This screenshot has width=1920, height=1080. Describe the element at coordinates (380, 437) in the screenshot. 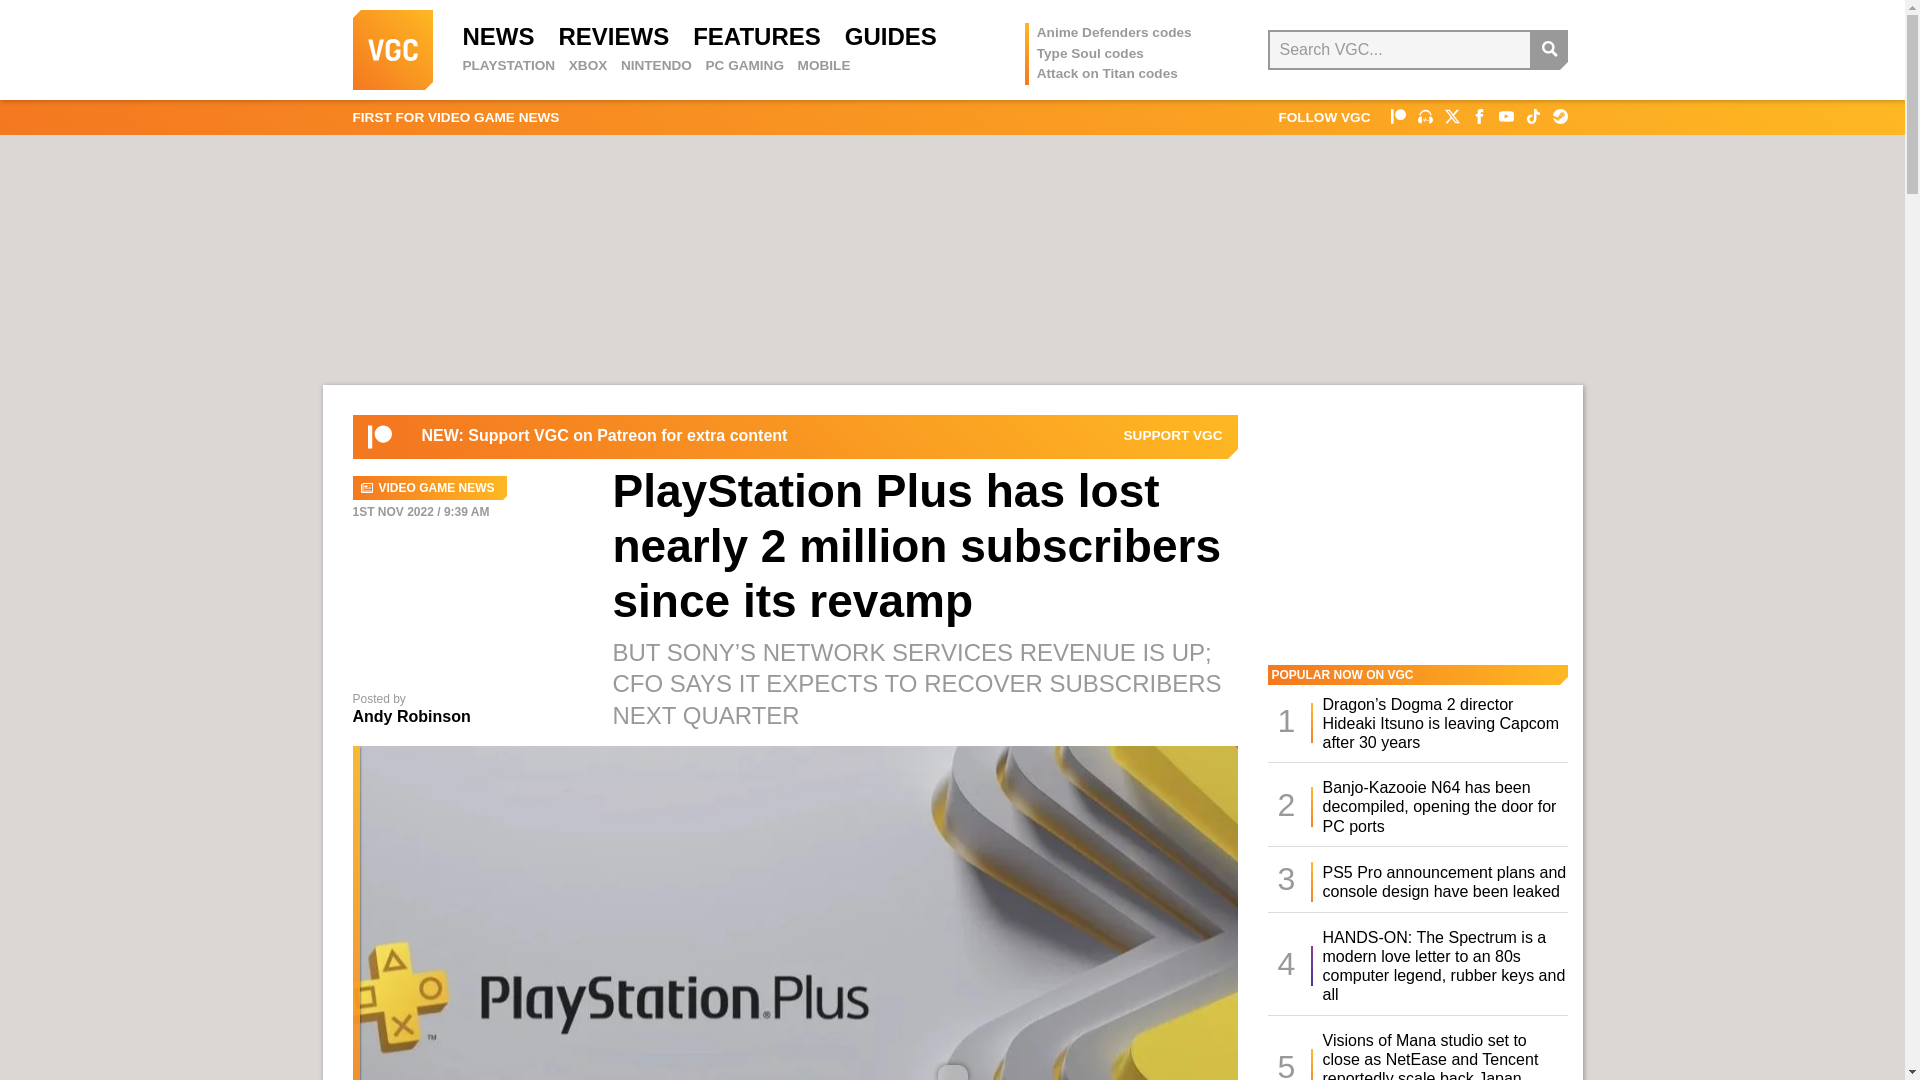

I see `VGC on Patreon` at that location.